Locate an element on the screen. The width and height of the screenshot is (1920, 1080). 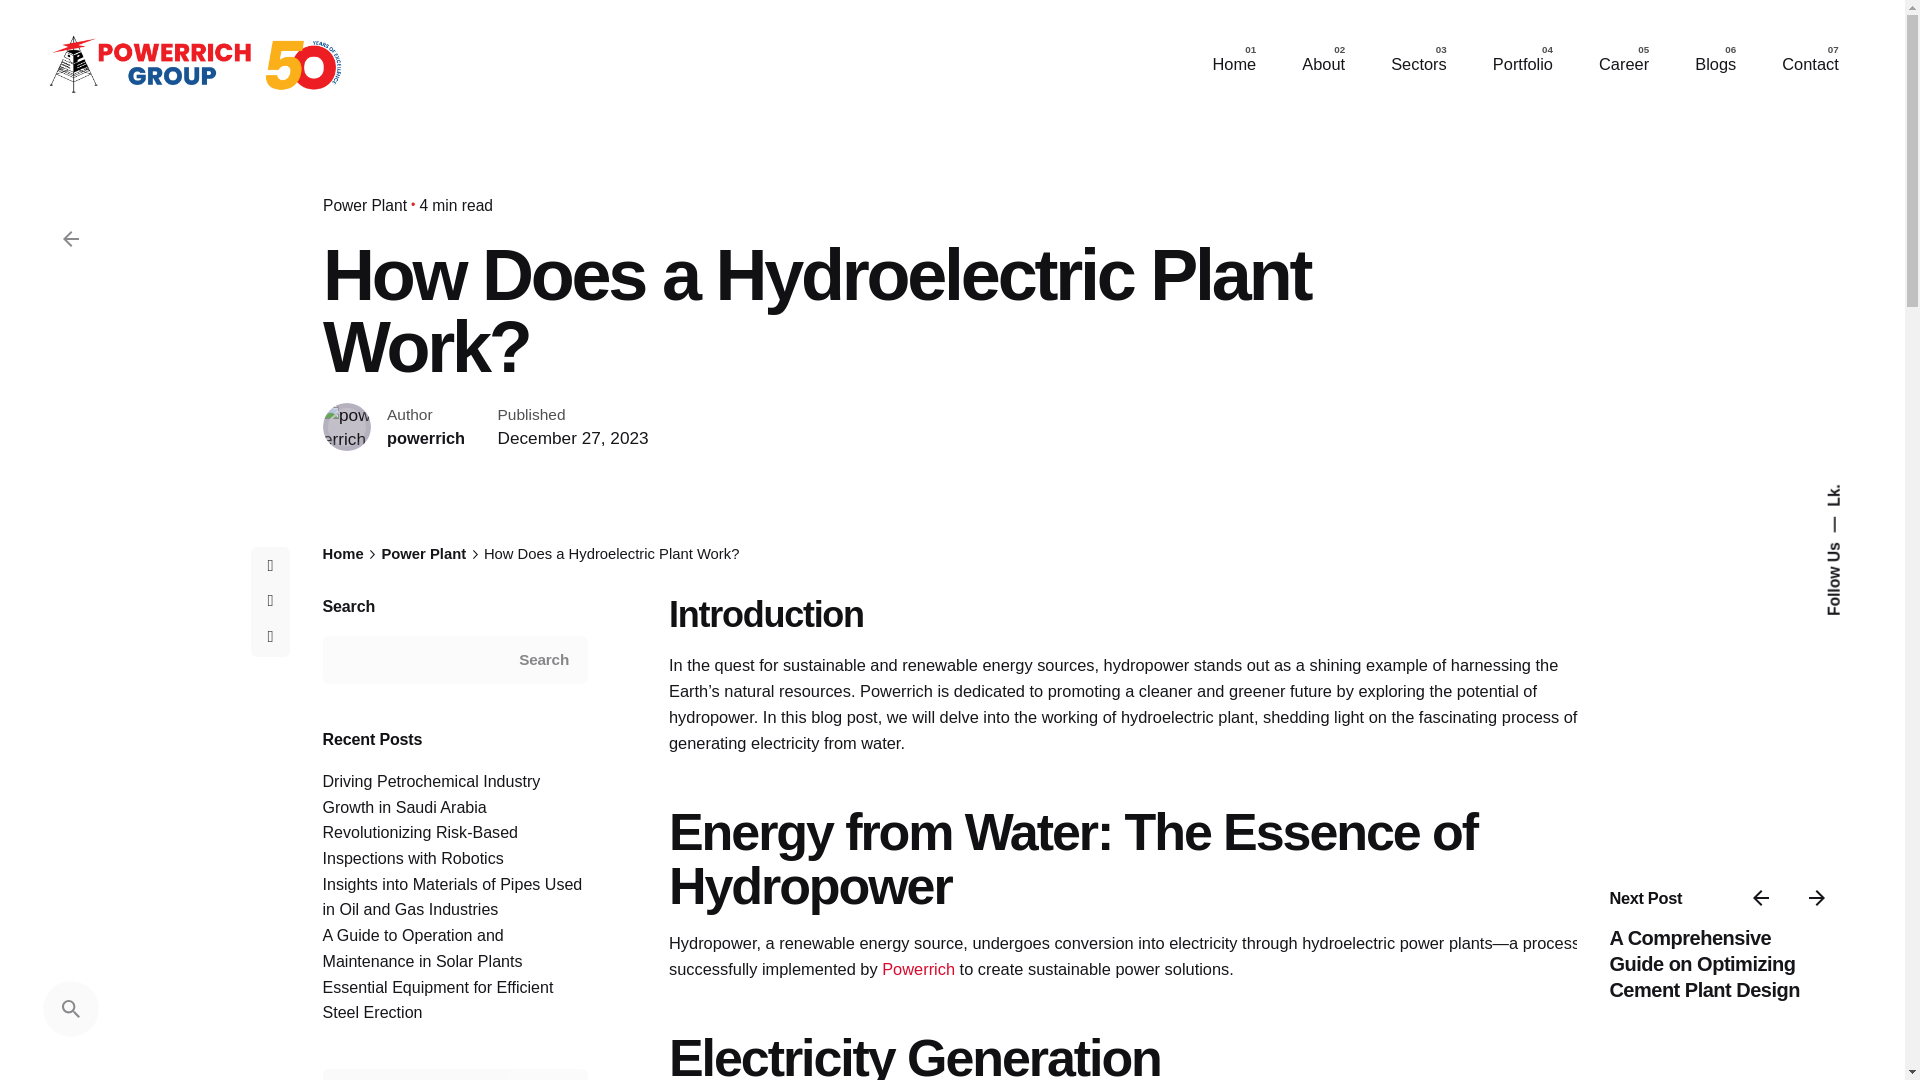
Essential Equipment for Efficient Steel Erection is located at coordinates (437, 1000).